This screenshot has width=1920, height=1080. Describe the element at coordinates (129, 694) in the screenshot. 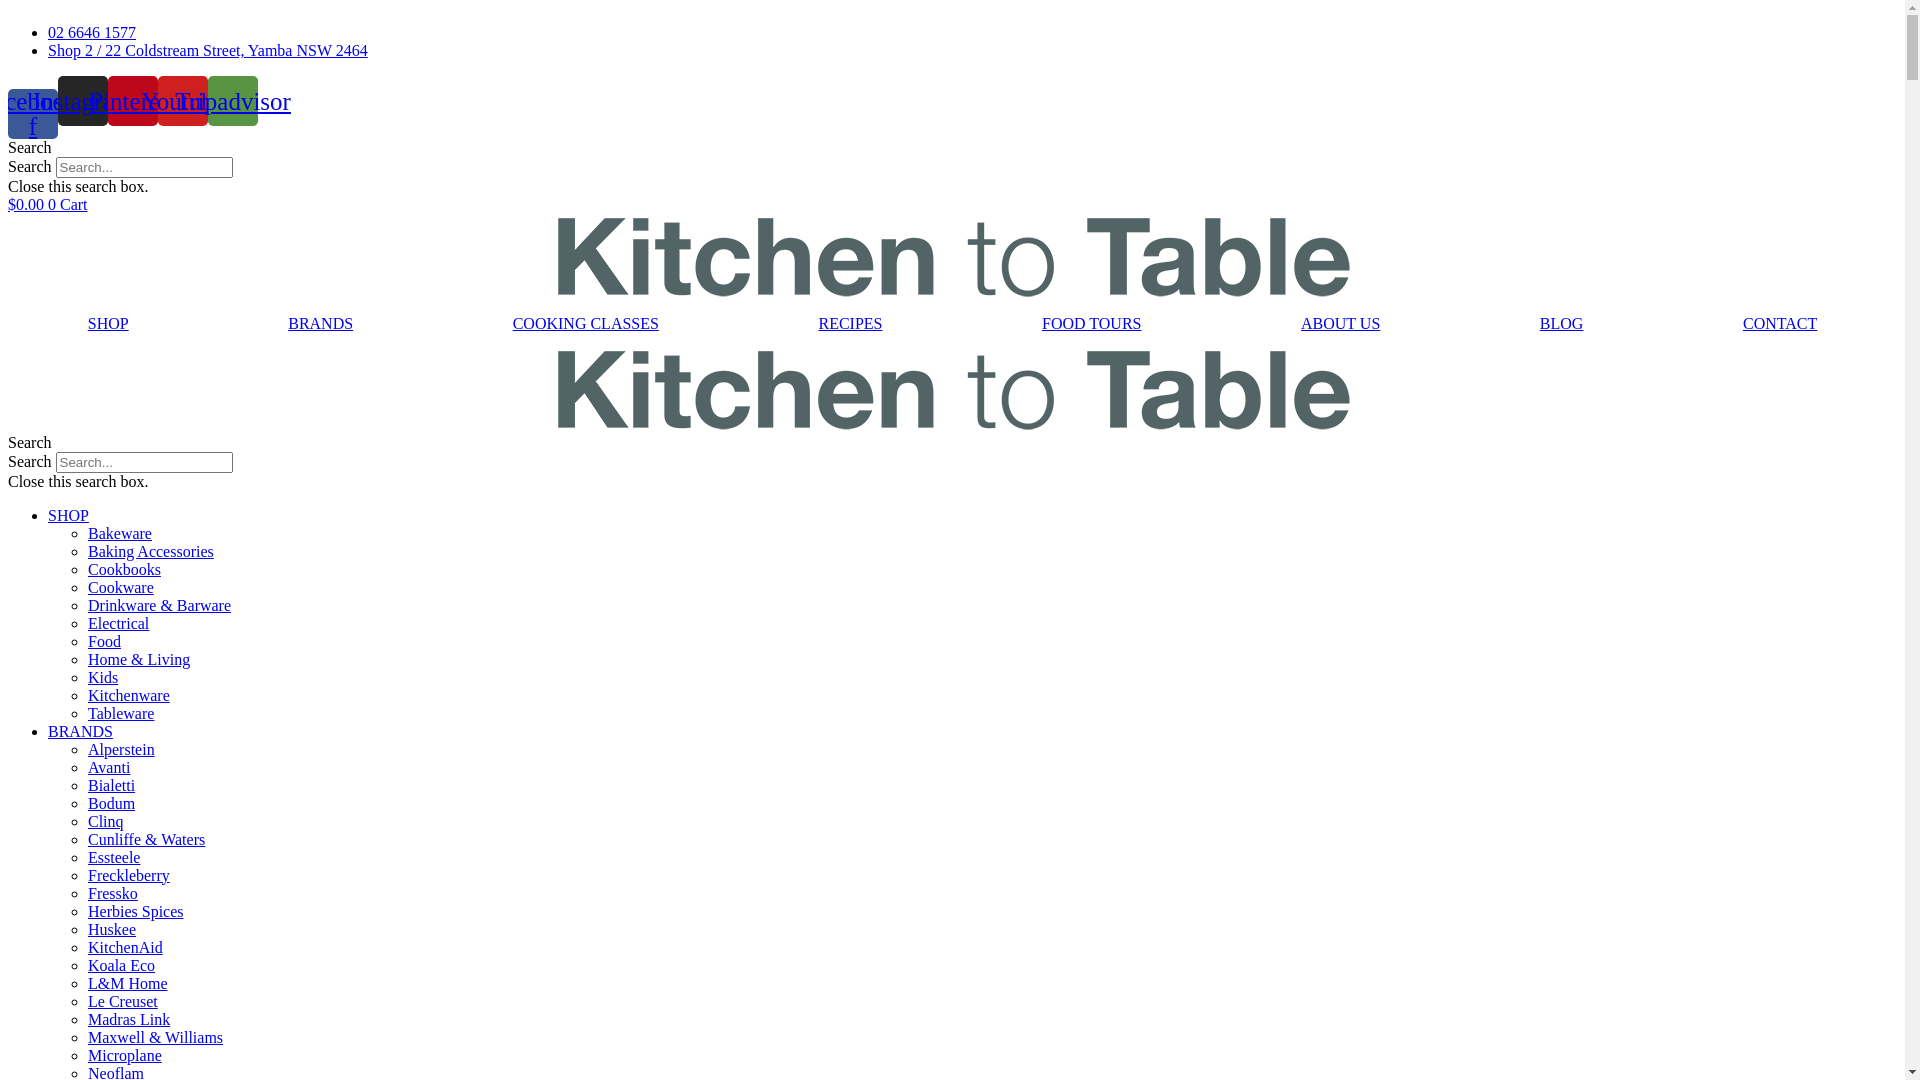

I see `Kitchenware` at that location.